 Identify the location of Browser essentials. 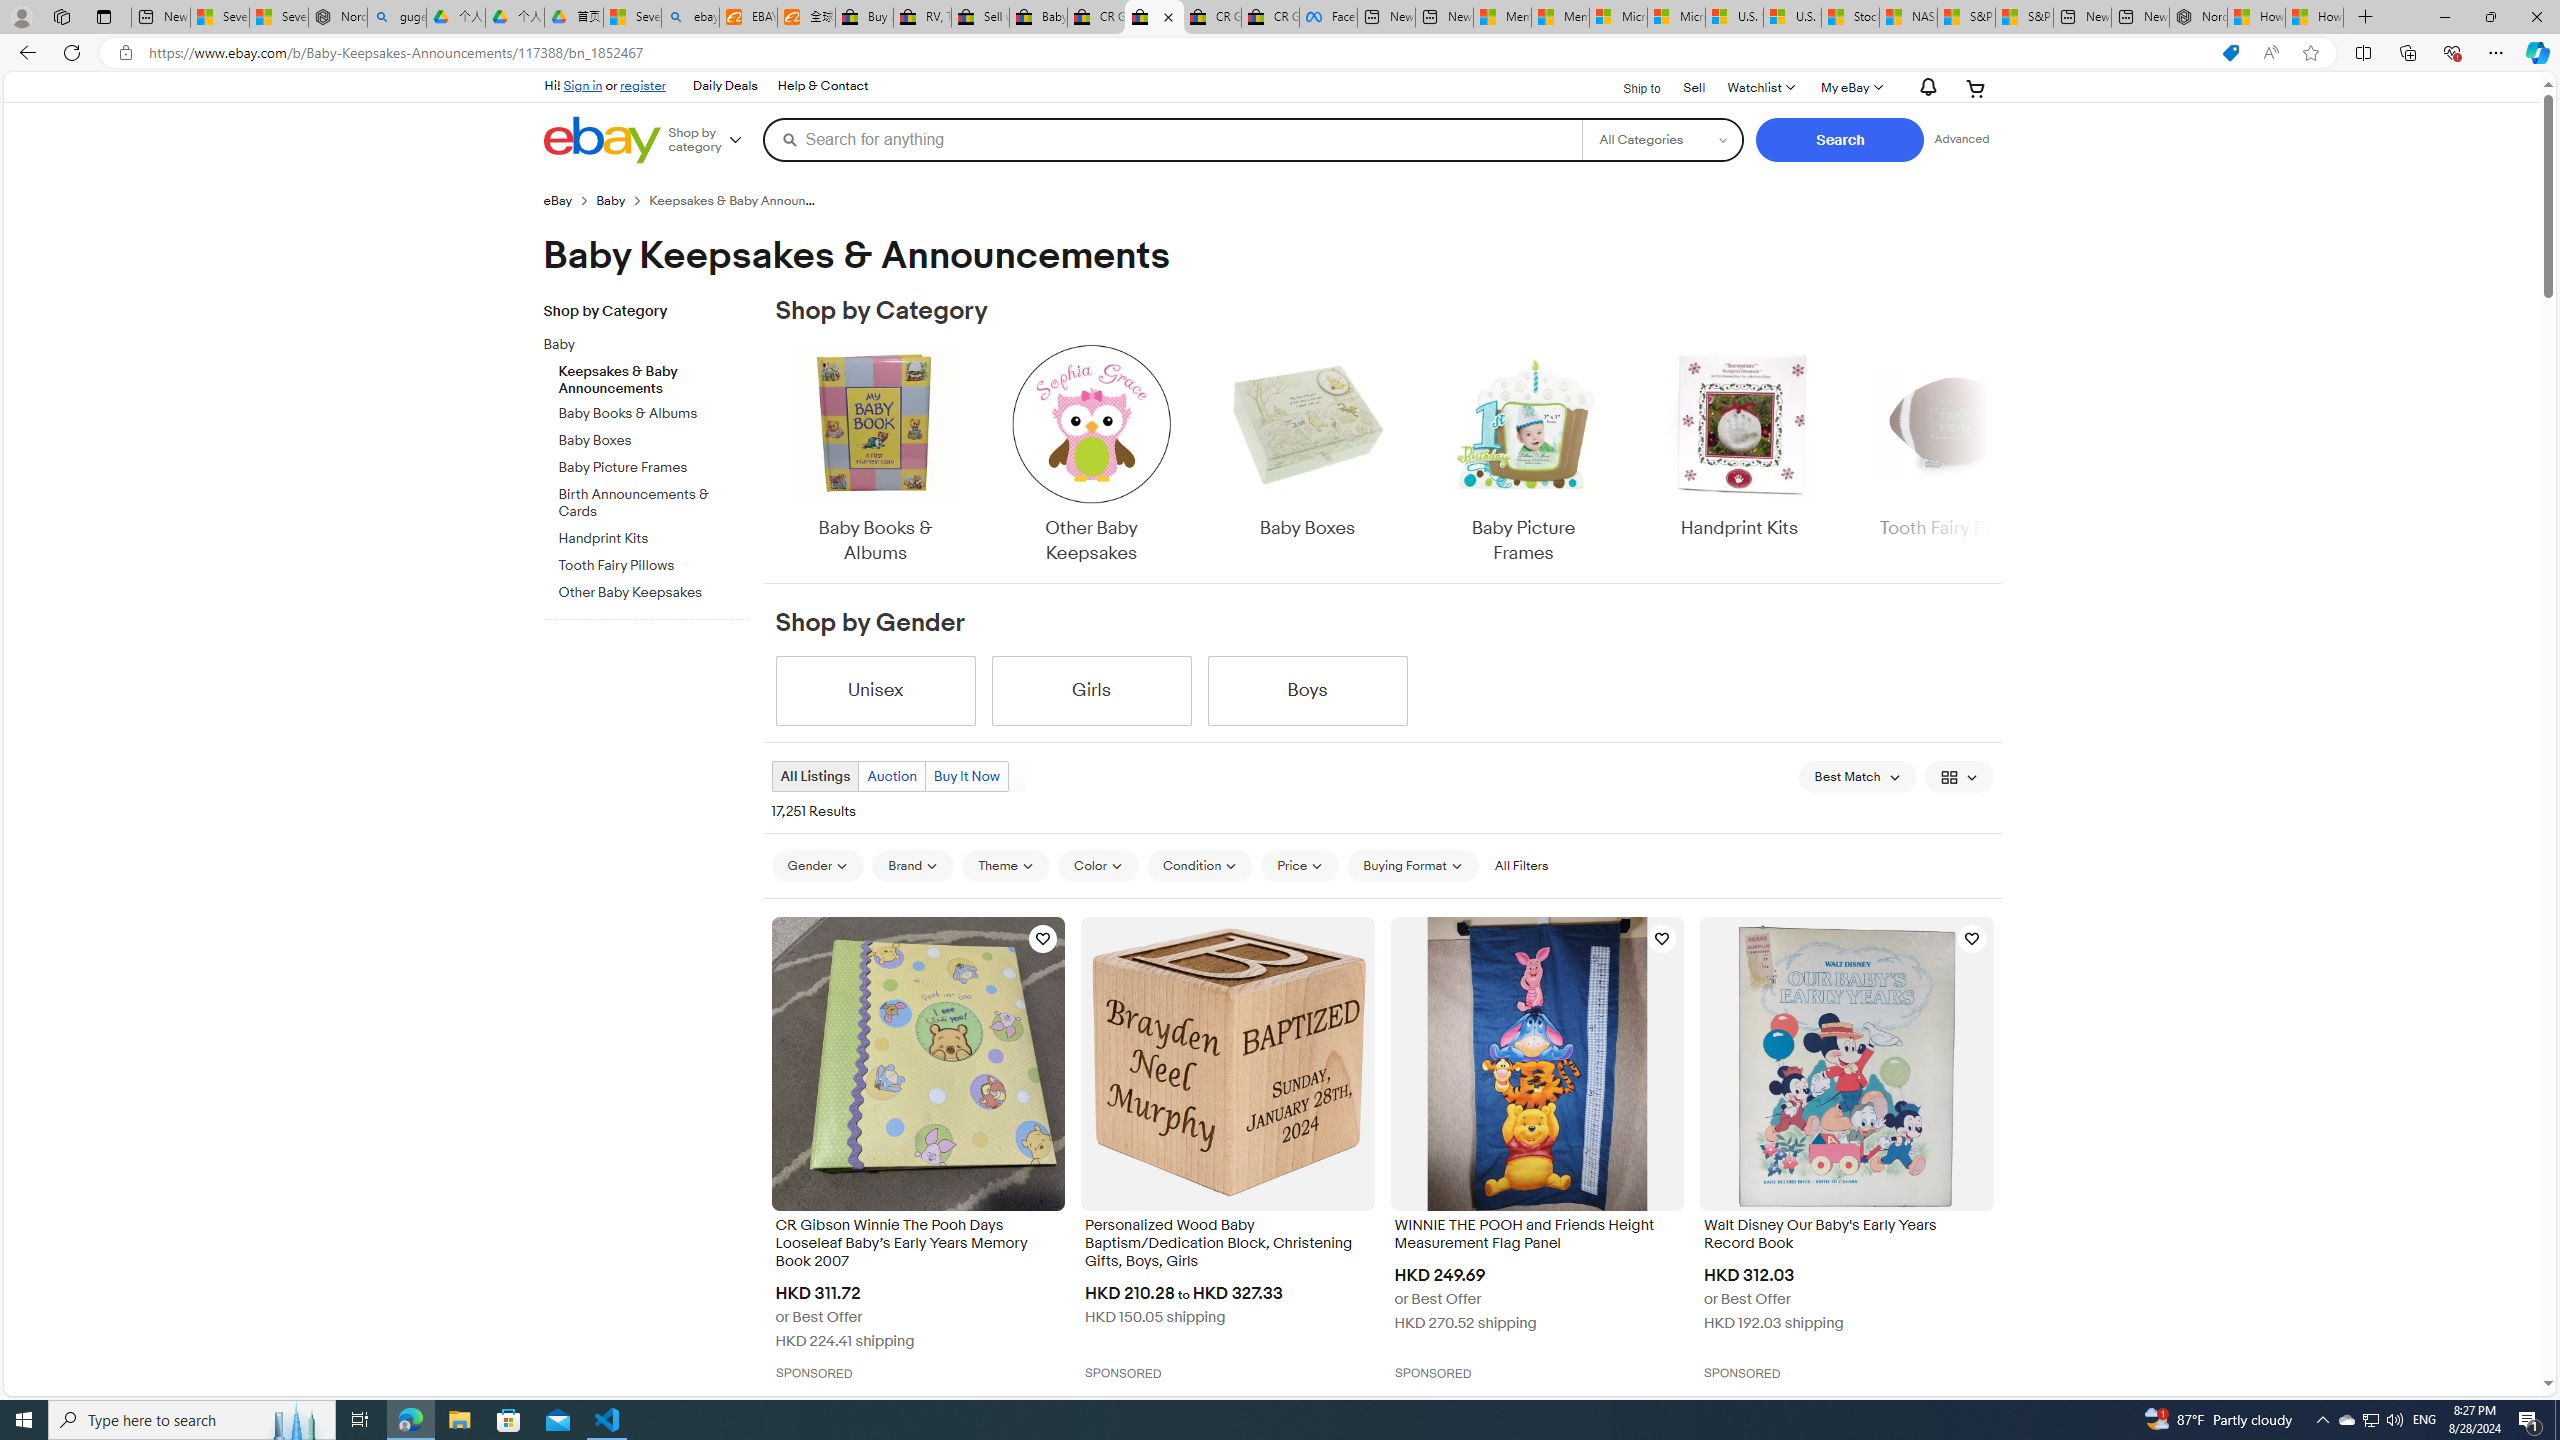
(2452, 52).